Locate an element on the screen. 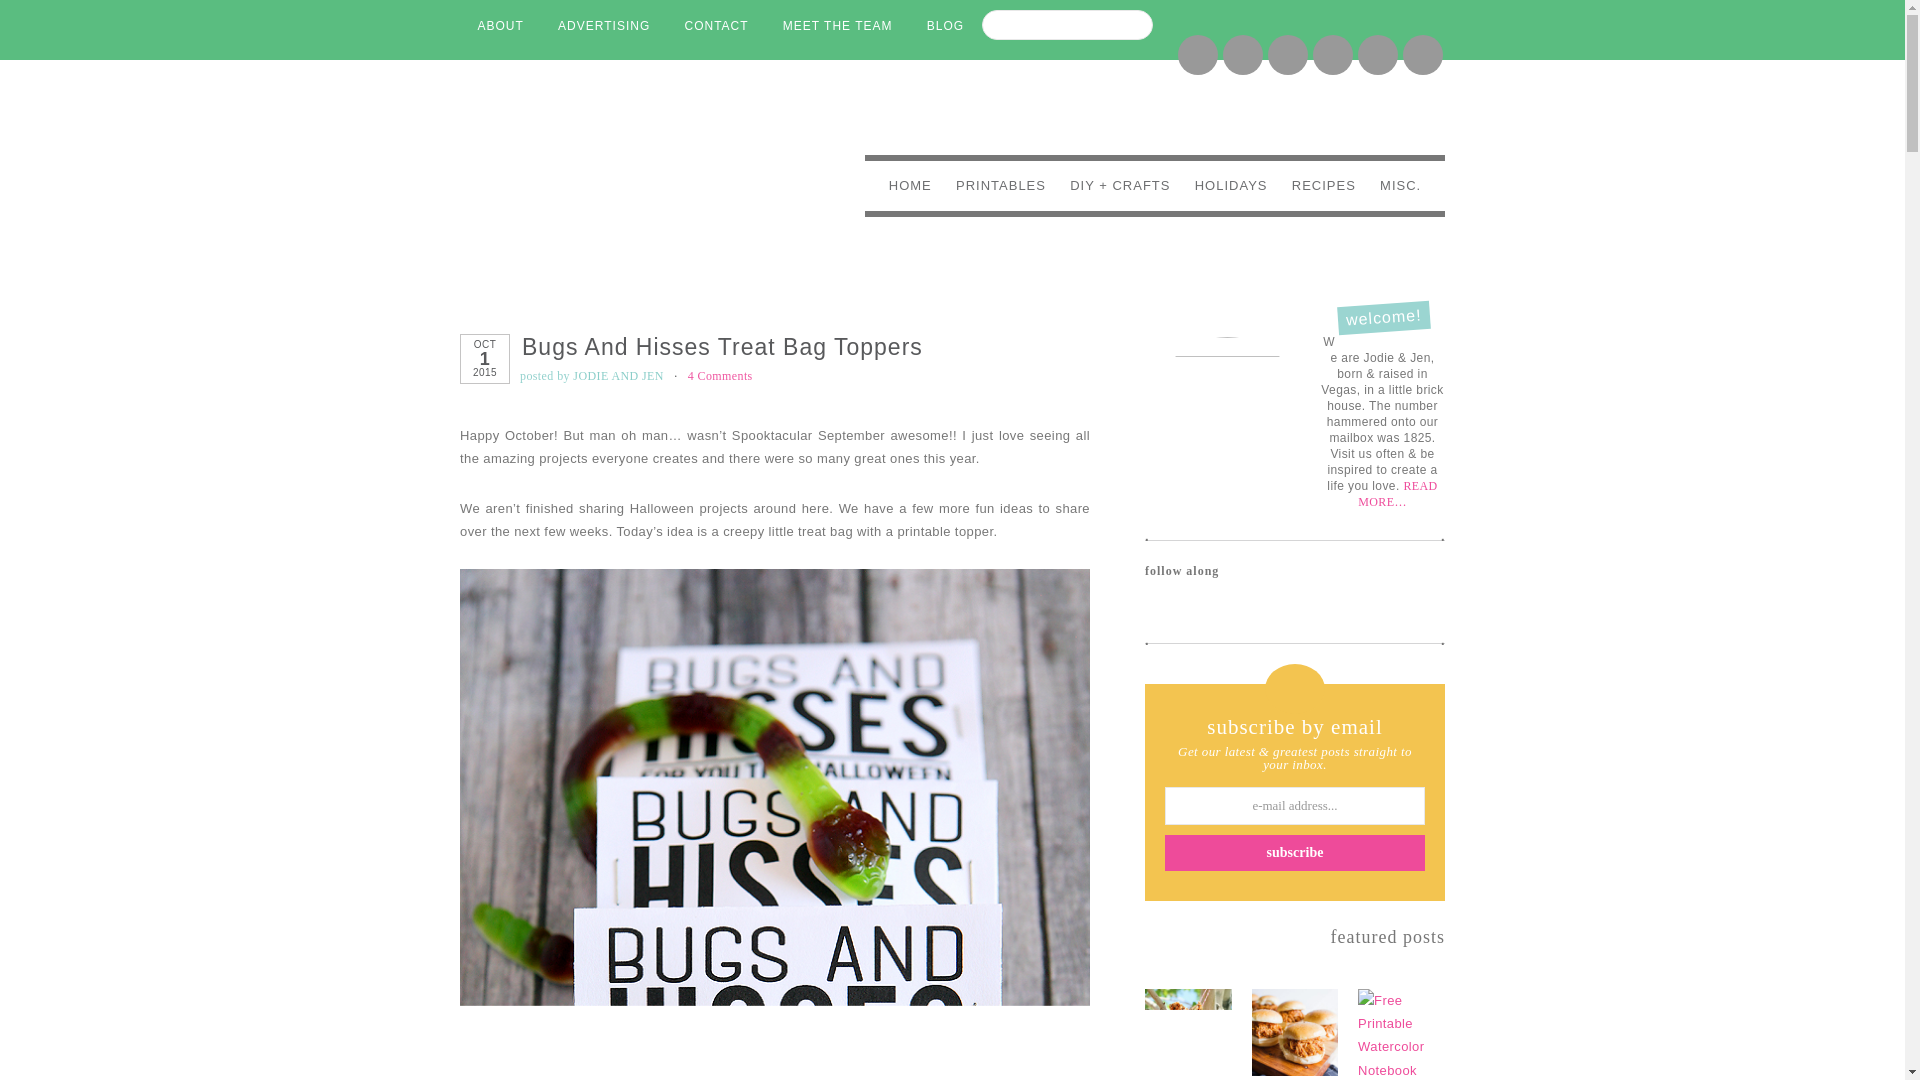 The width and height of the screenshot is (1920, 1080). Instagram is located at coordinates (1331, 54).